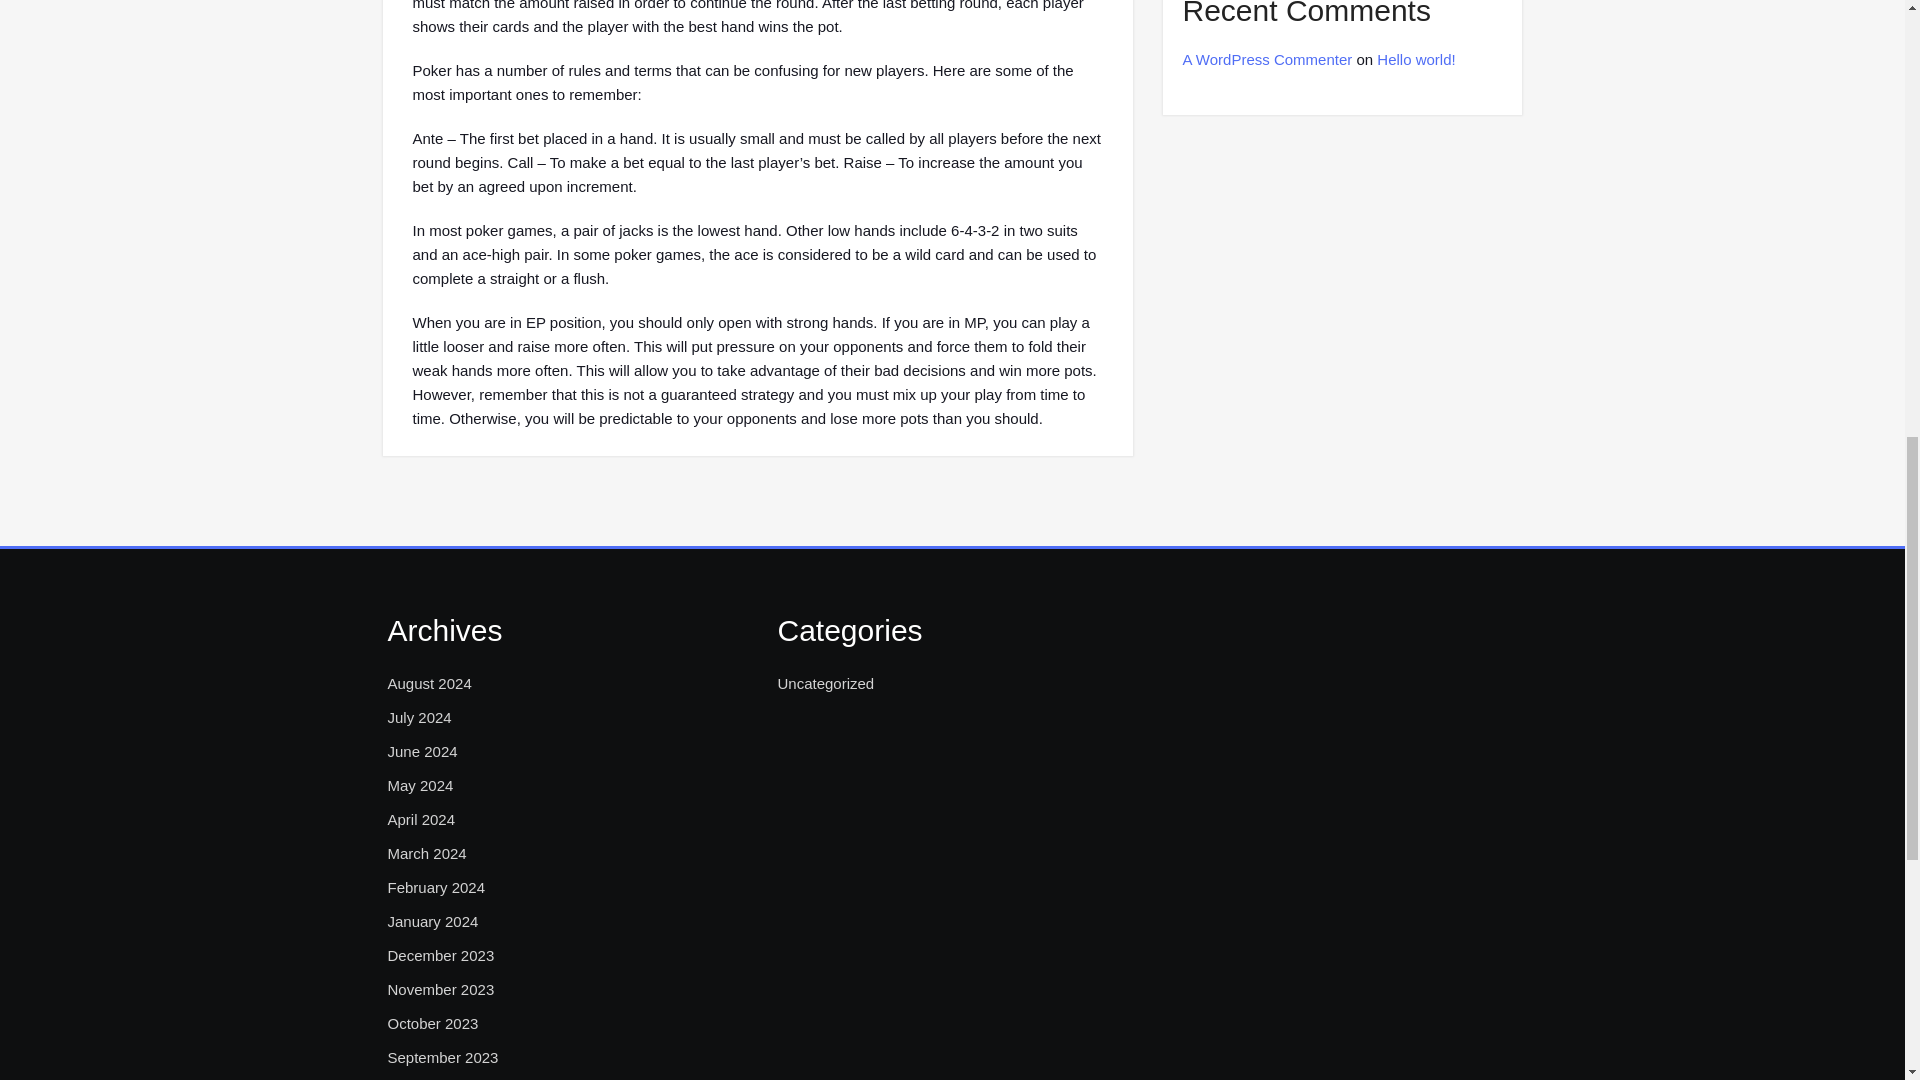 This screenshot has width=1920, height=1080. I want to click on June 2024, so click(422, 751).